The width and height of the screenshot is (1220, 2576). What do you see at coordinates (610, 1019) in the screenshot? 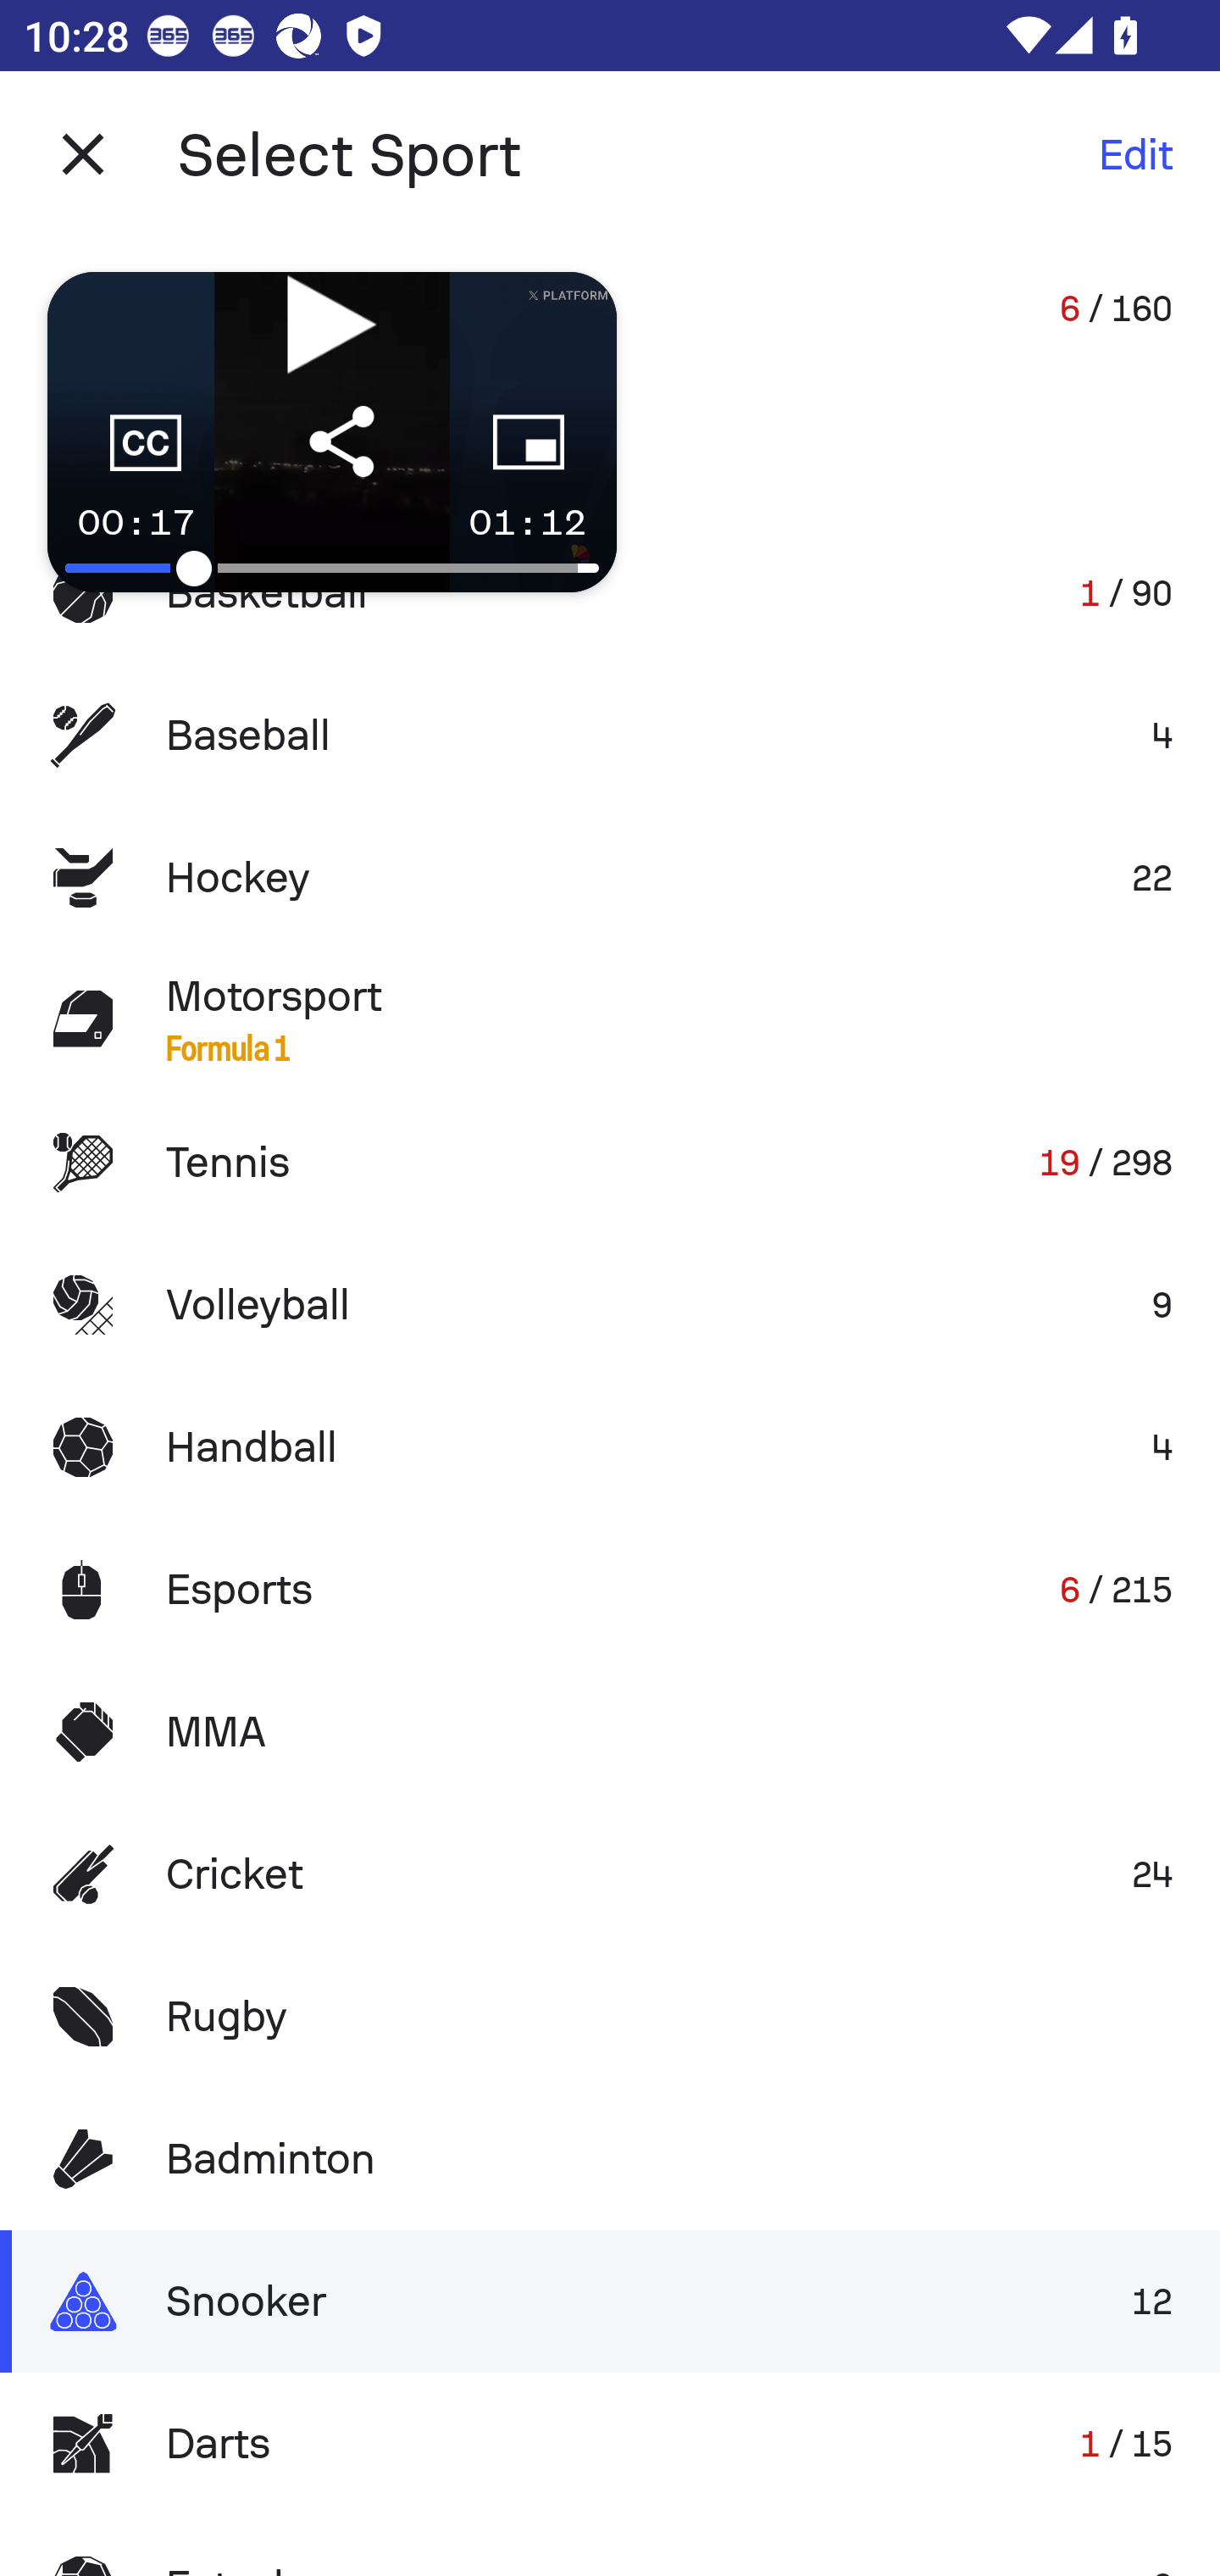
I see `Motorsport Formula 1` at bounding box center [610, 1019].